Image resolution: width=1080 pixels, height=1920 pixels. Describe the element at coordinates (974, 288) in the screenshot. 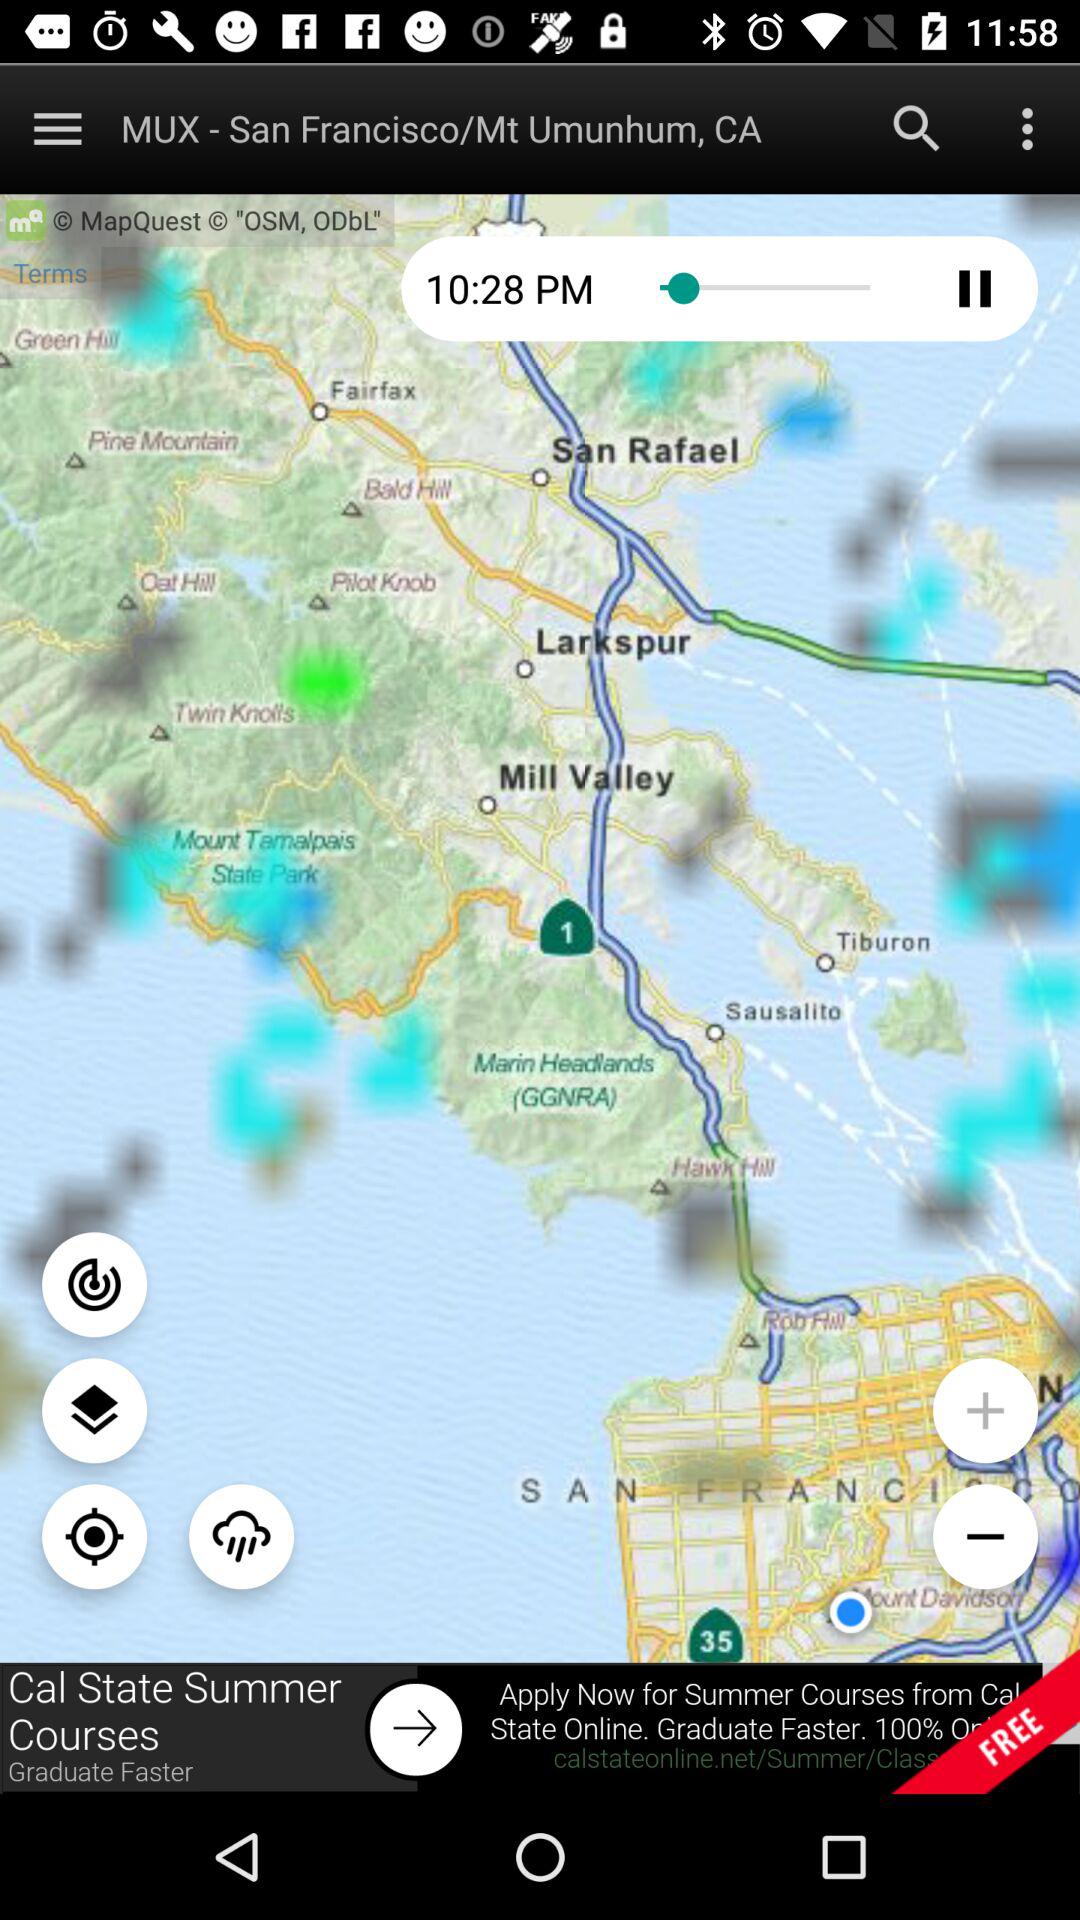

I see `pause button` at that location.